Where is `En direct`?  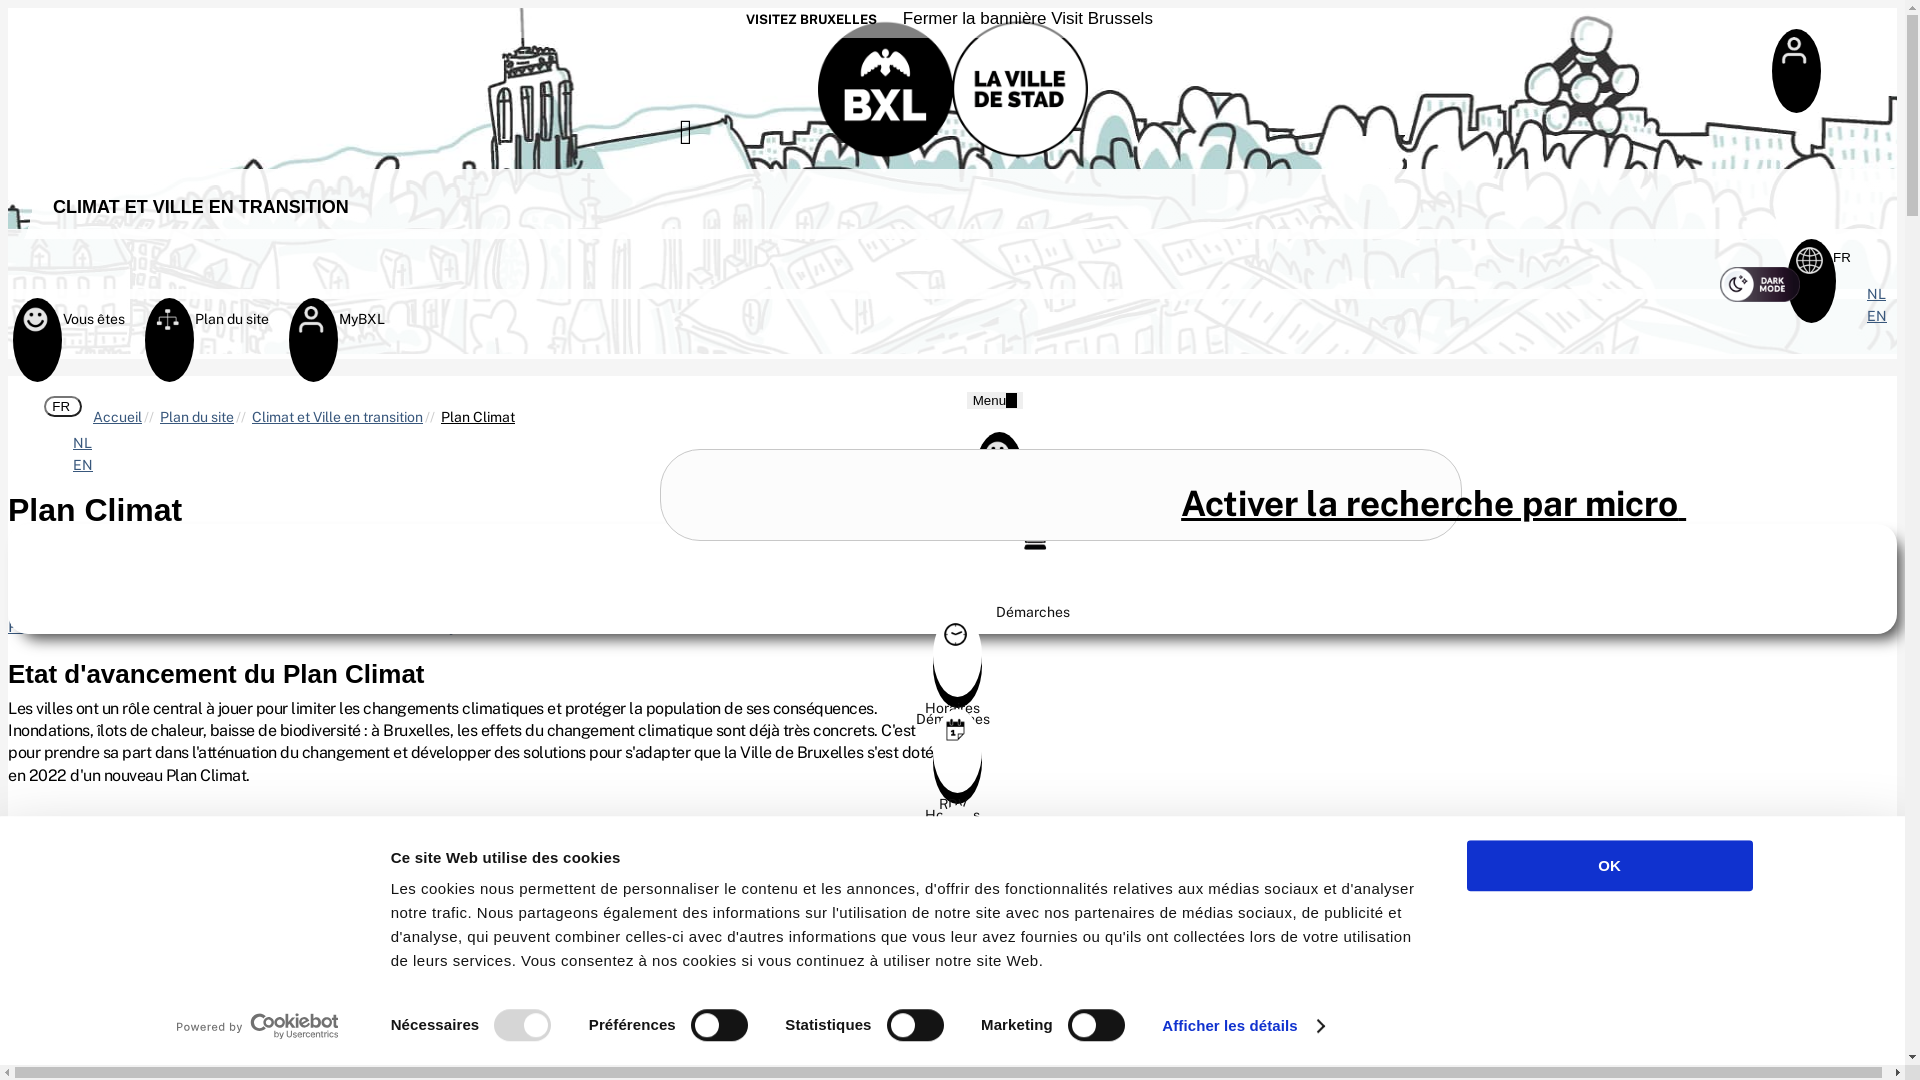
En direct is located at coordinates (952, 892).